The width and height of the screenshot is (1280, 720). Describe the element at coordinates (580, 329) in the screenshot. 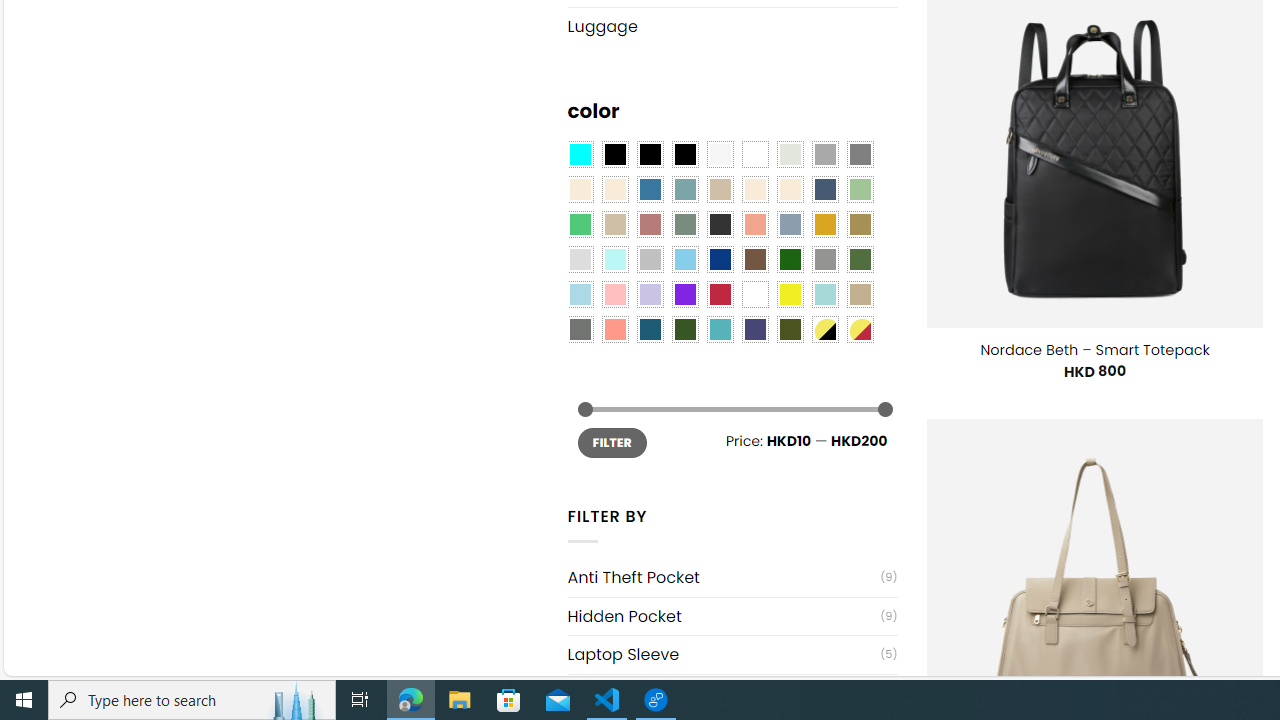

I see `Dull Nickle` at that location.